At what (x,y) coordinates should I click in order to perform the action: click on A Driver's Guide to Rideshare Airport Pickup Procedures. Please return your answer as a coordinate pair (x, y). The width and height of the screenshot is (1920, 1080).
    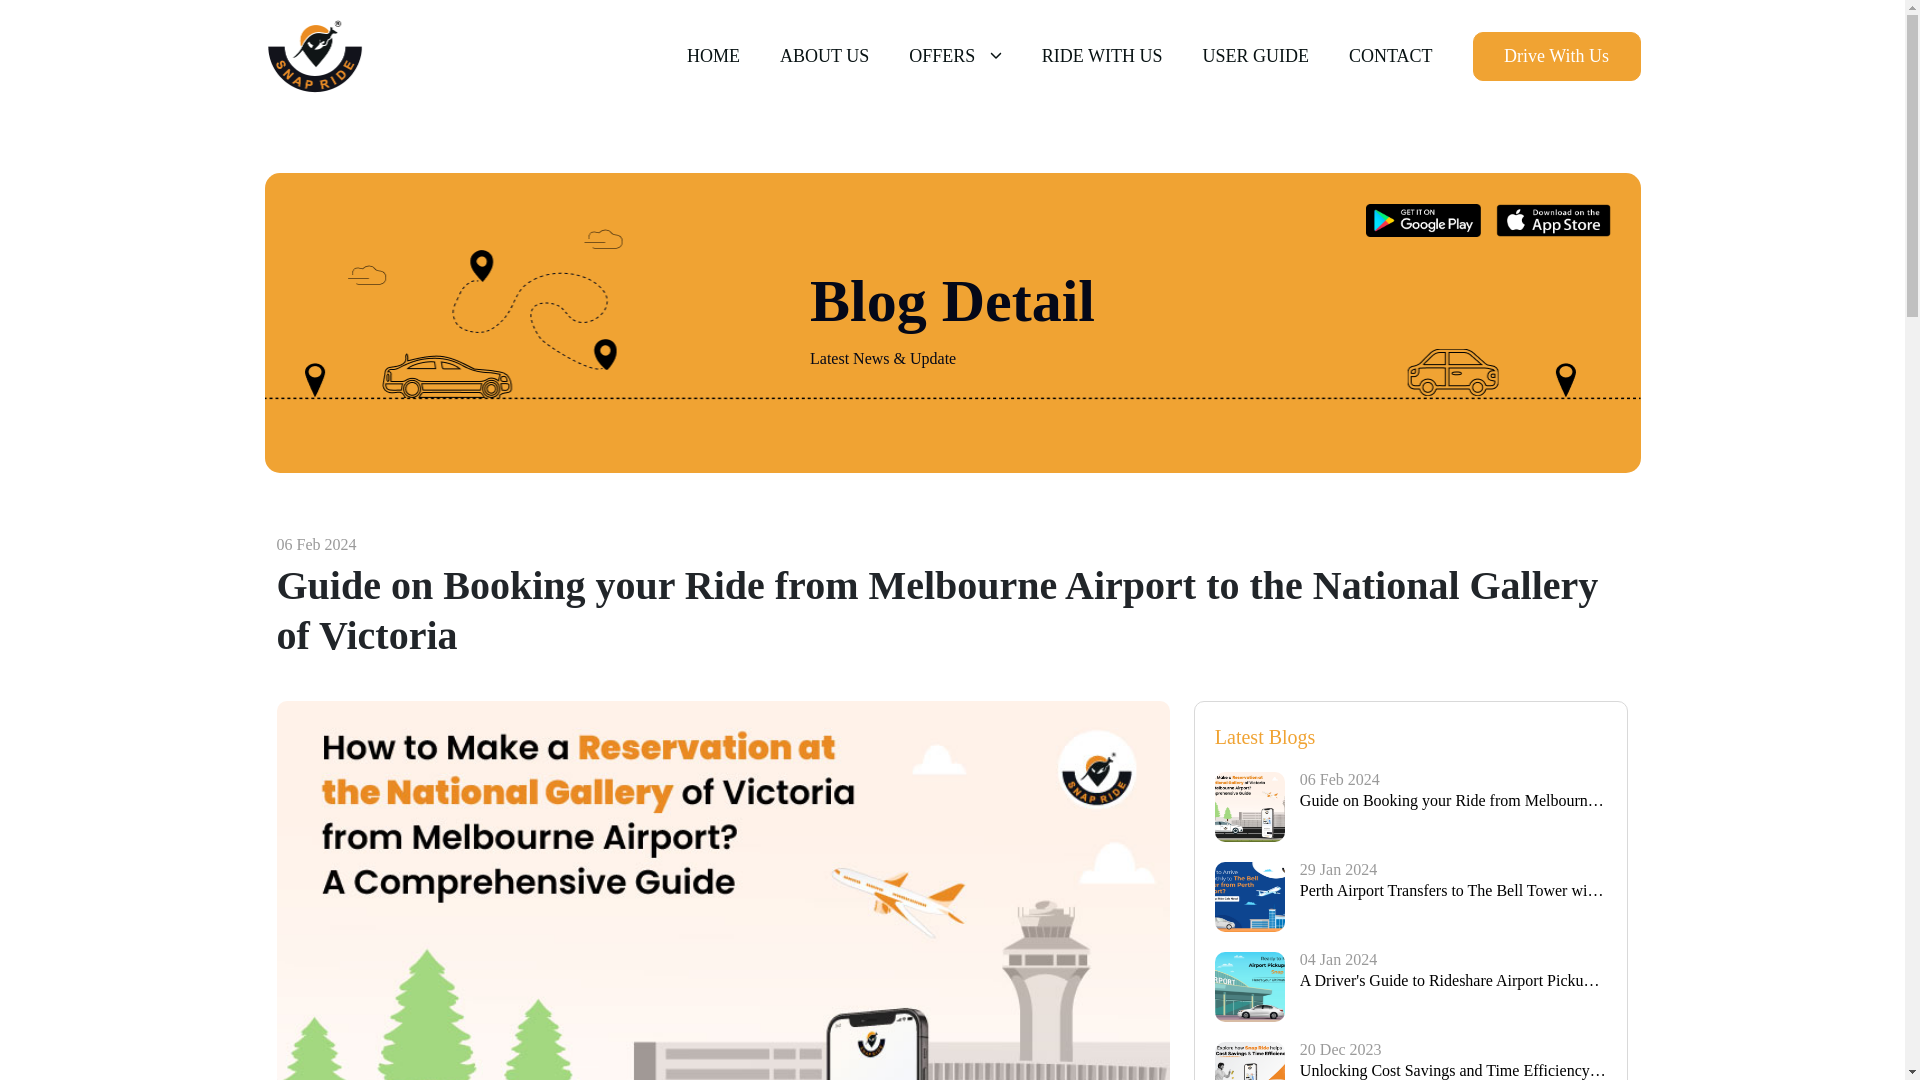
    Looking at the image, I should click on (1454, 980).